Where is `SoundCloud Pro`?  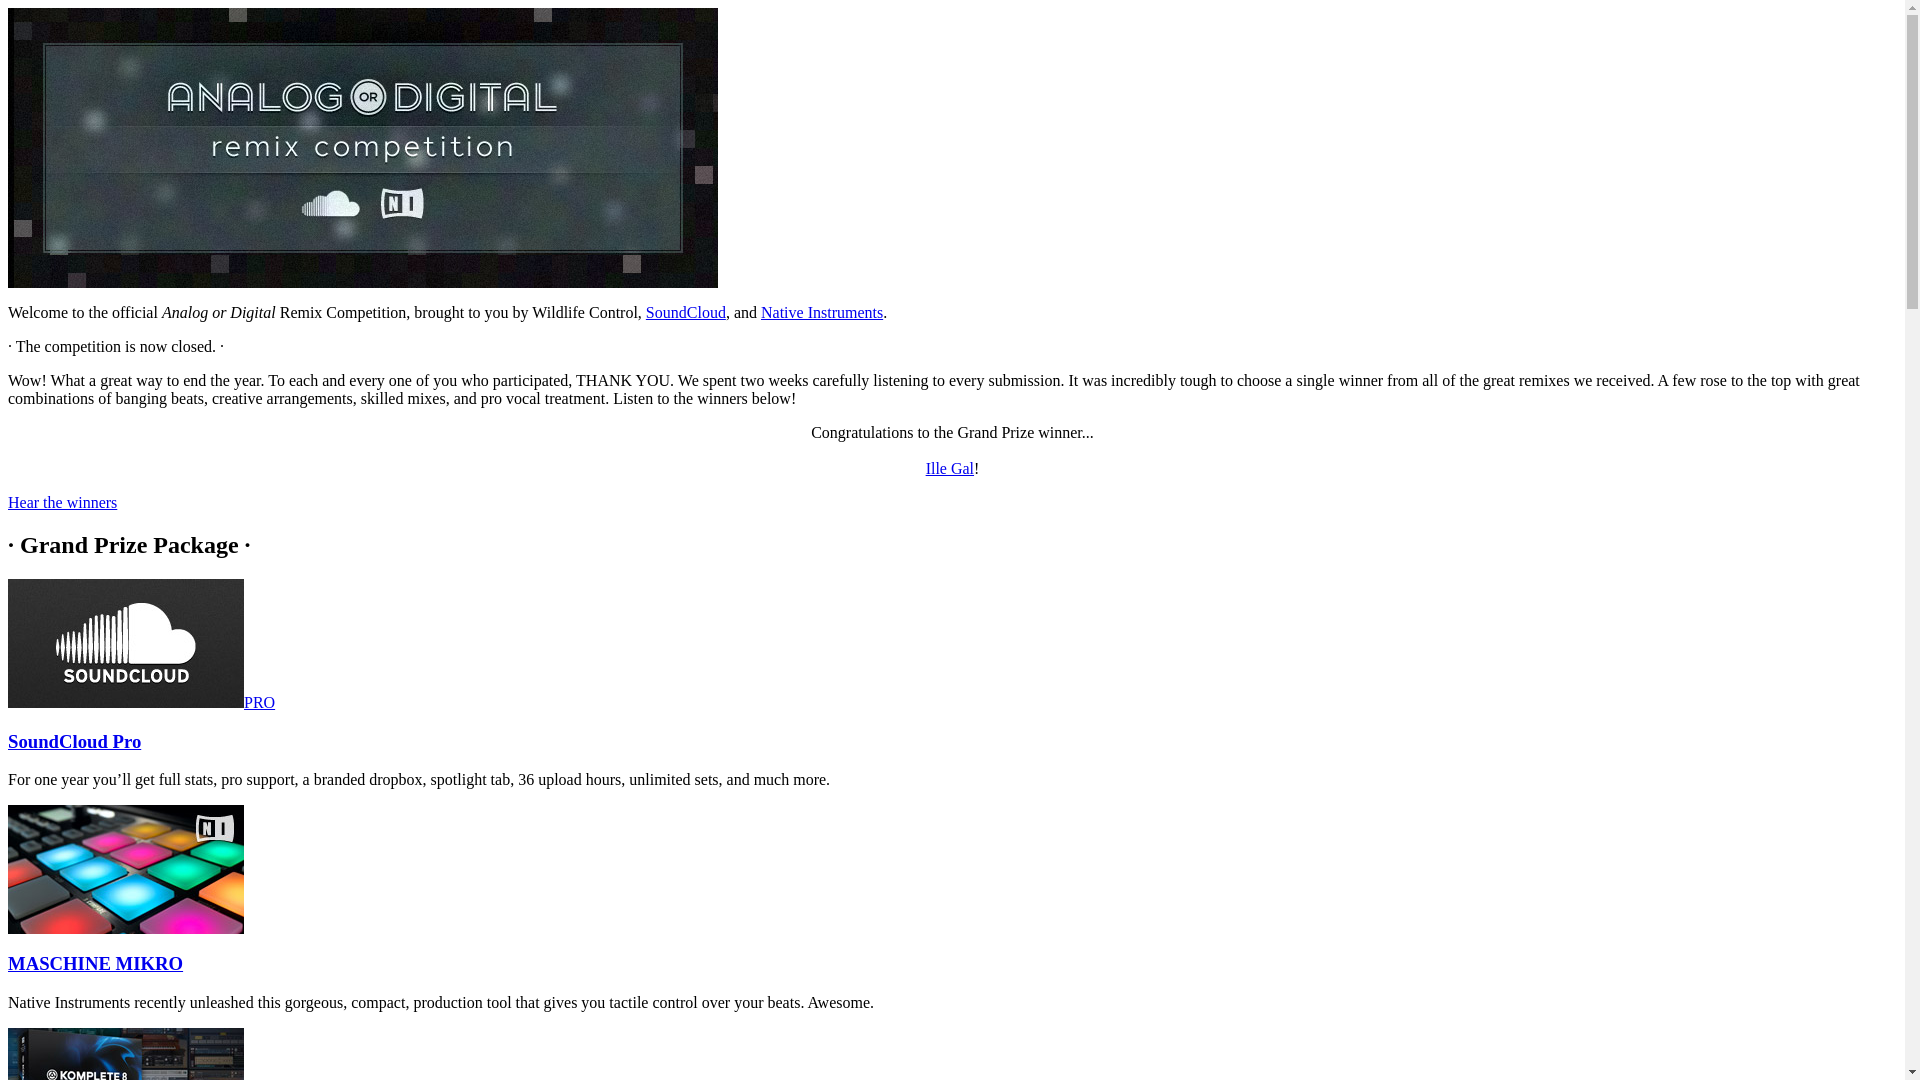
SoundCloud Pro is located at coordinates (74, 741).